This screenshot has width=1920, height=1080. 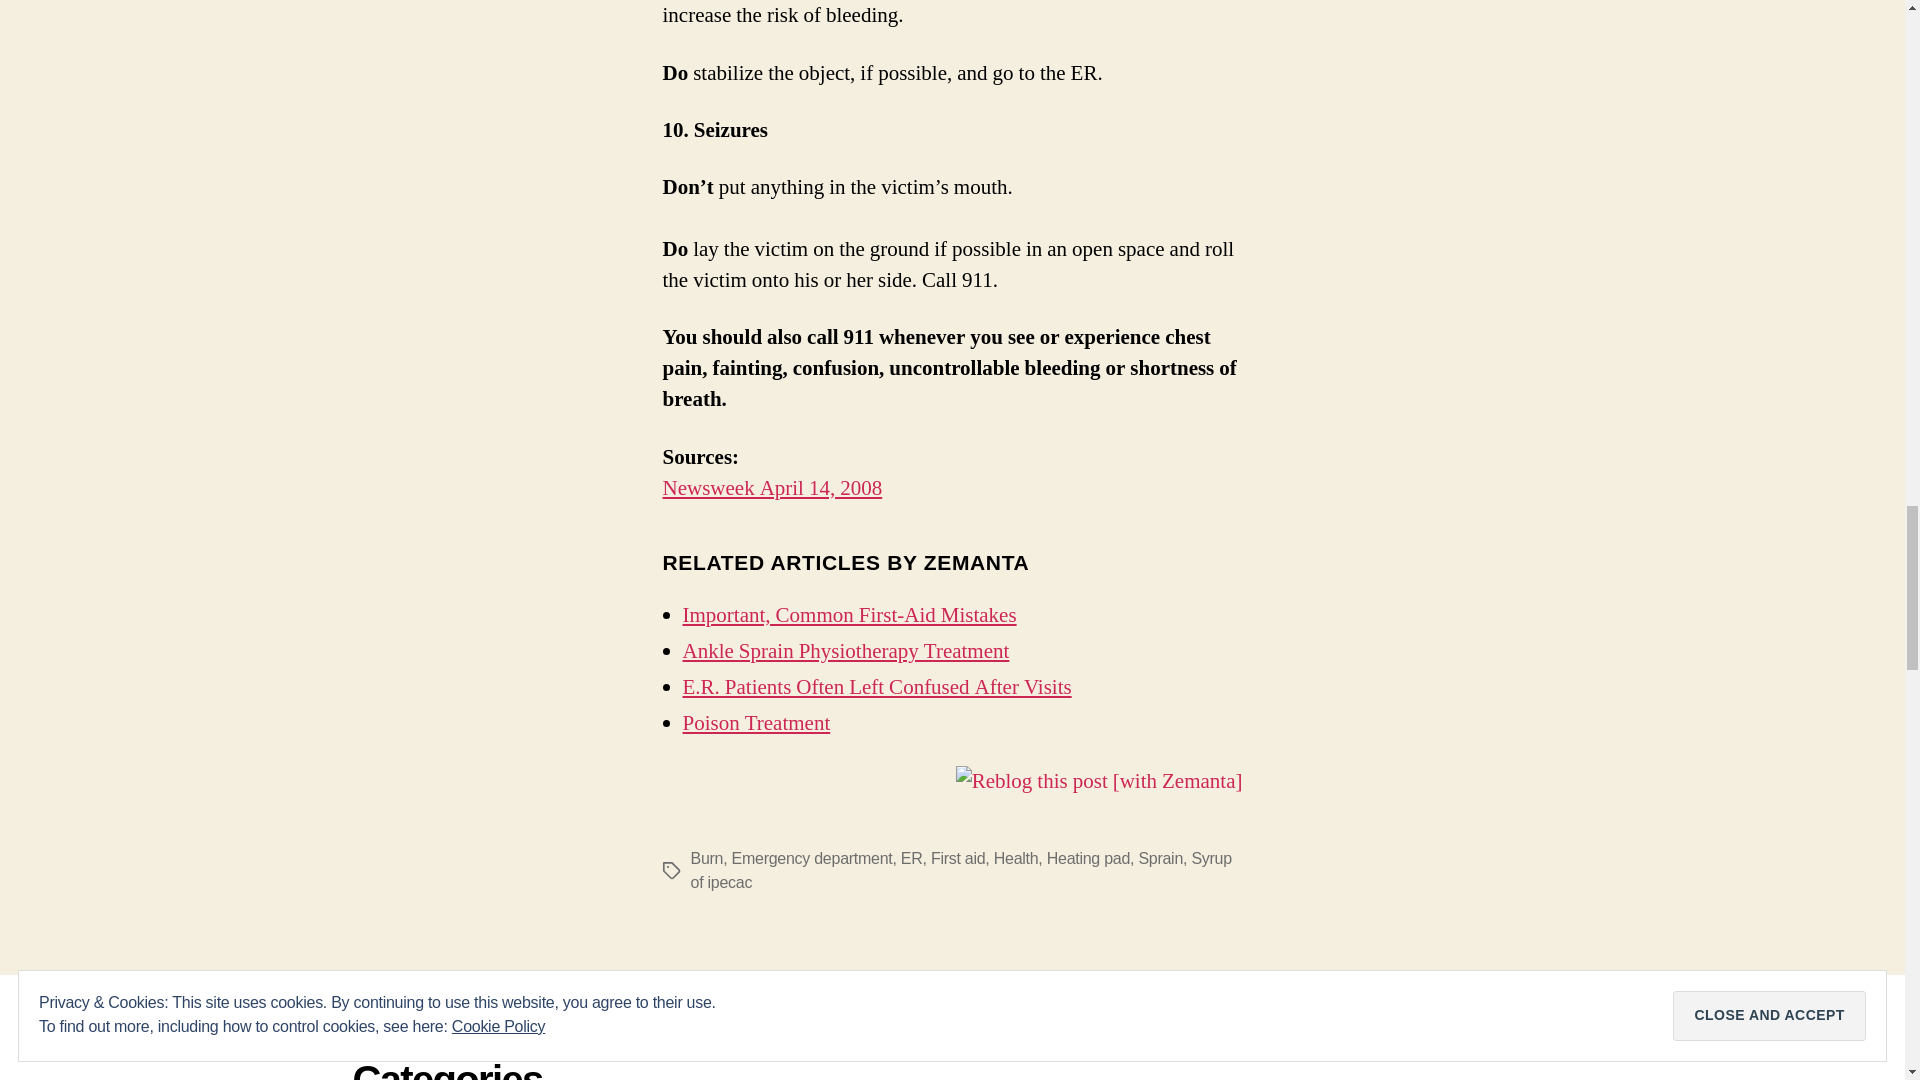 What do you see at coordinates (812, 858) in the screenshot?
I see `Emergency department` at bounding box center [812, 858].